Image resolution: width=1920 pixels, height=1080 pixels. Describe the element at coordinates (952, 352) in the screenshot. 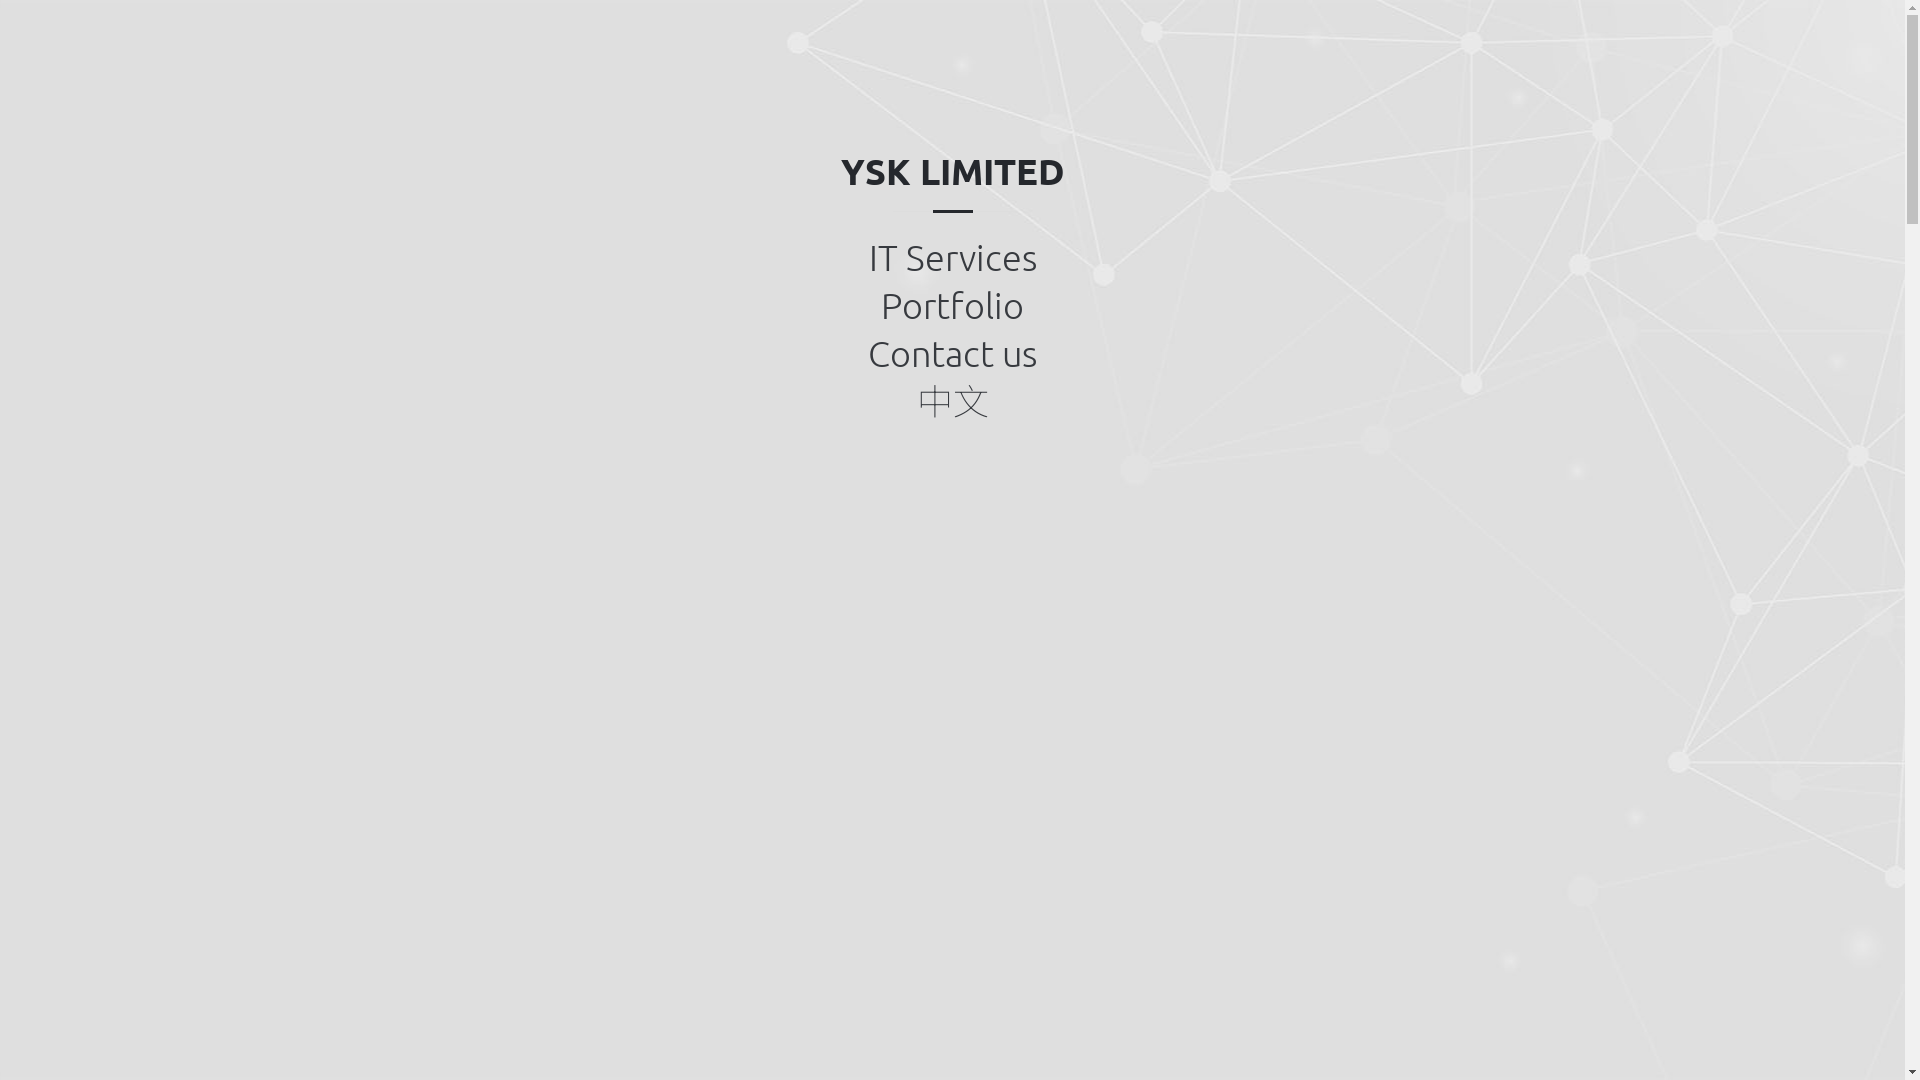

I see `Contact us` at that location.